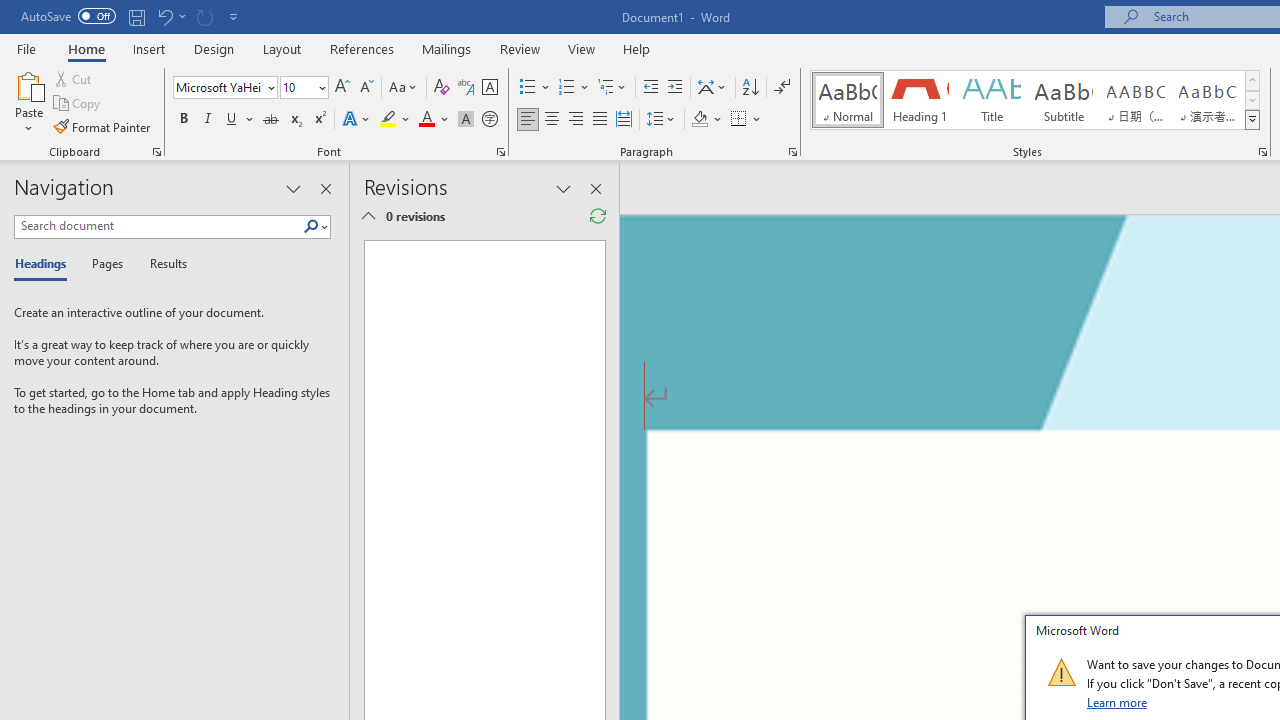 This screenshot has width=1280, height=720. What do you see at coordinates (325, 188) in the screenshot?
I see `Close pane` at bounding box center [325, 188].